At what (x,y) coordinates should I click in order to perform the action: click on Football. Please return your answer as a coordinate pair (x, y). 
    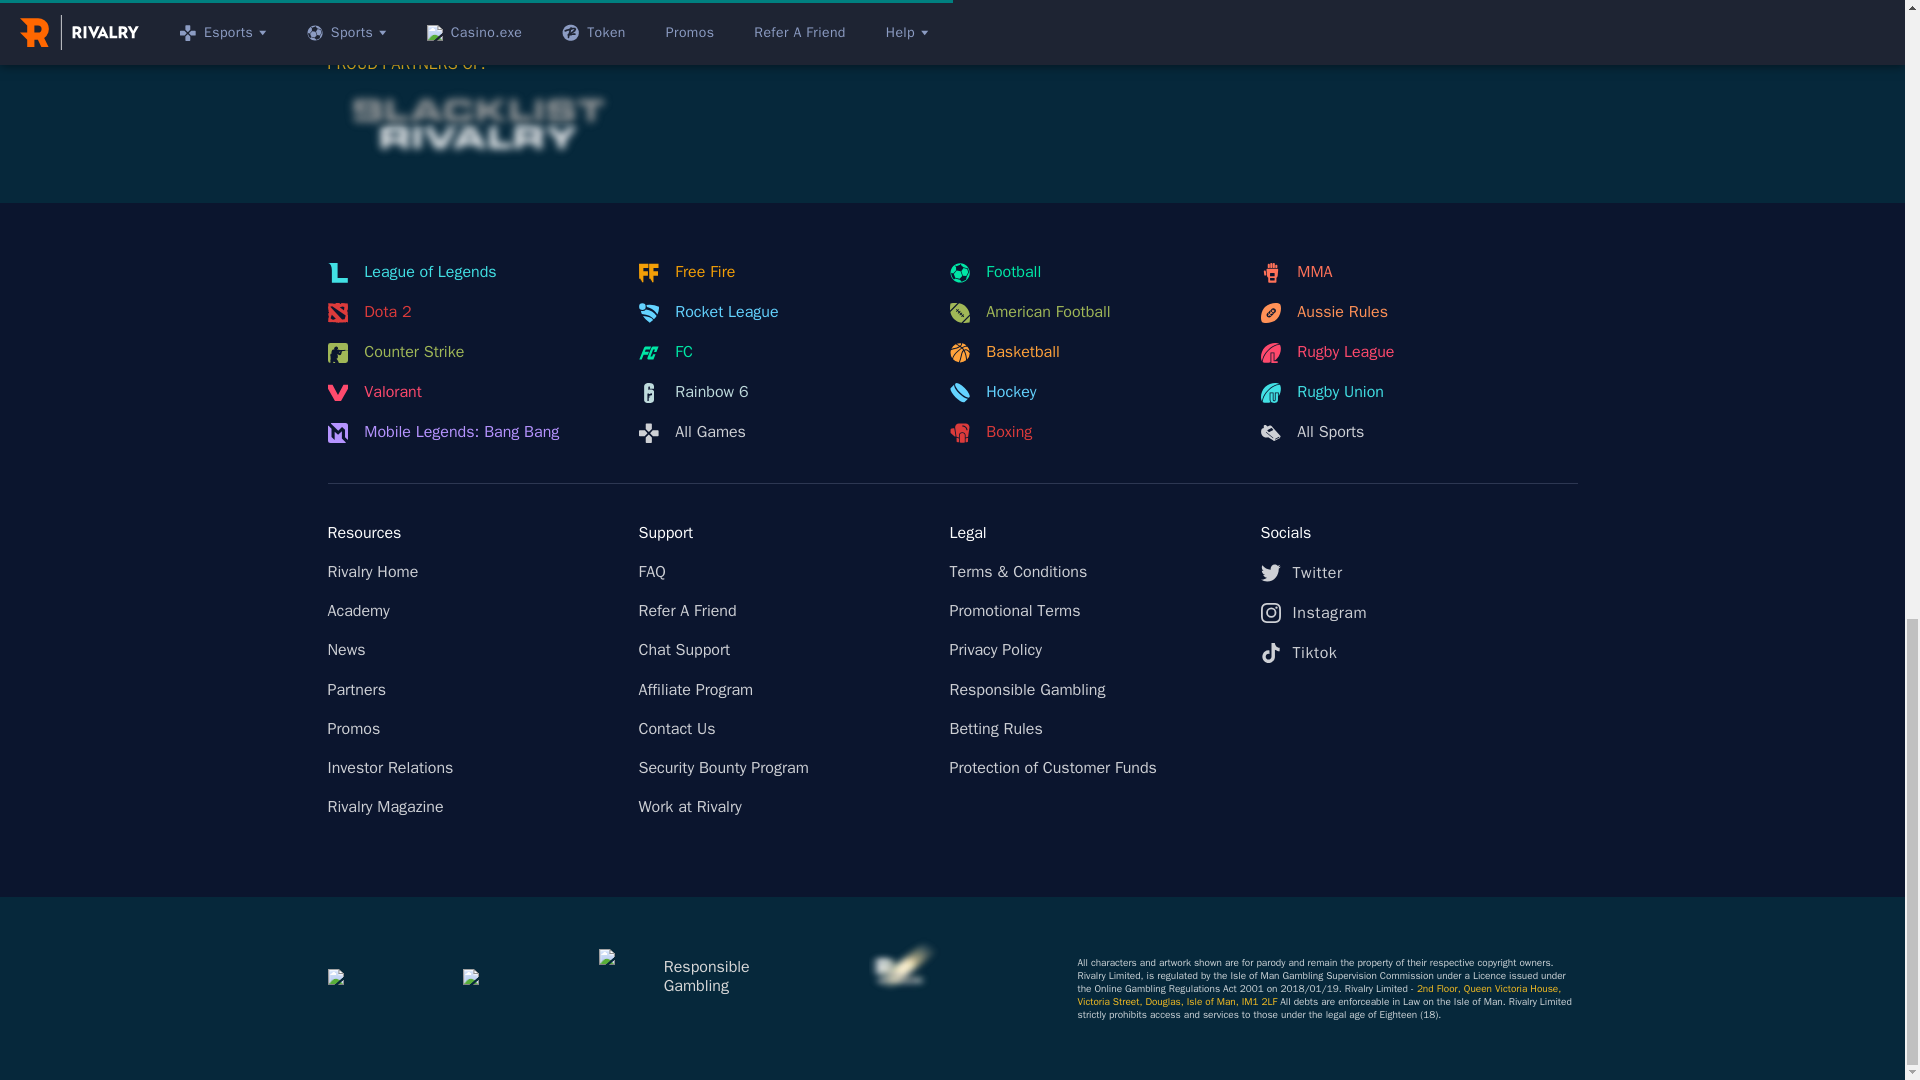
    Looking at the image, I should click on (1093, 272).